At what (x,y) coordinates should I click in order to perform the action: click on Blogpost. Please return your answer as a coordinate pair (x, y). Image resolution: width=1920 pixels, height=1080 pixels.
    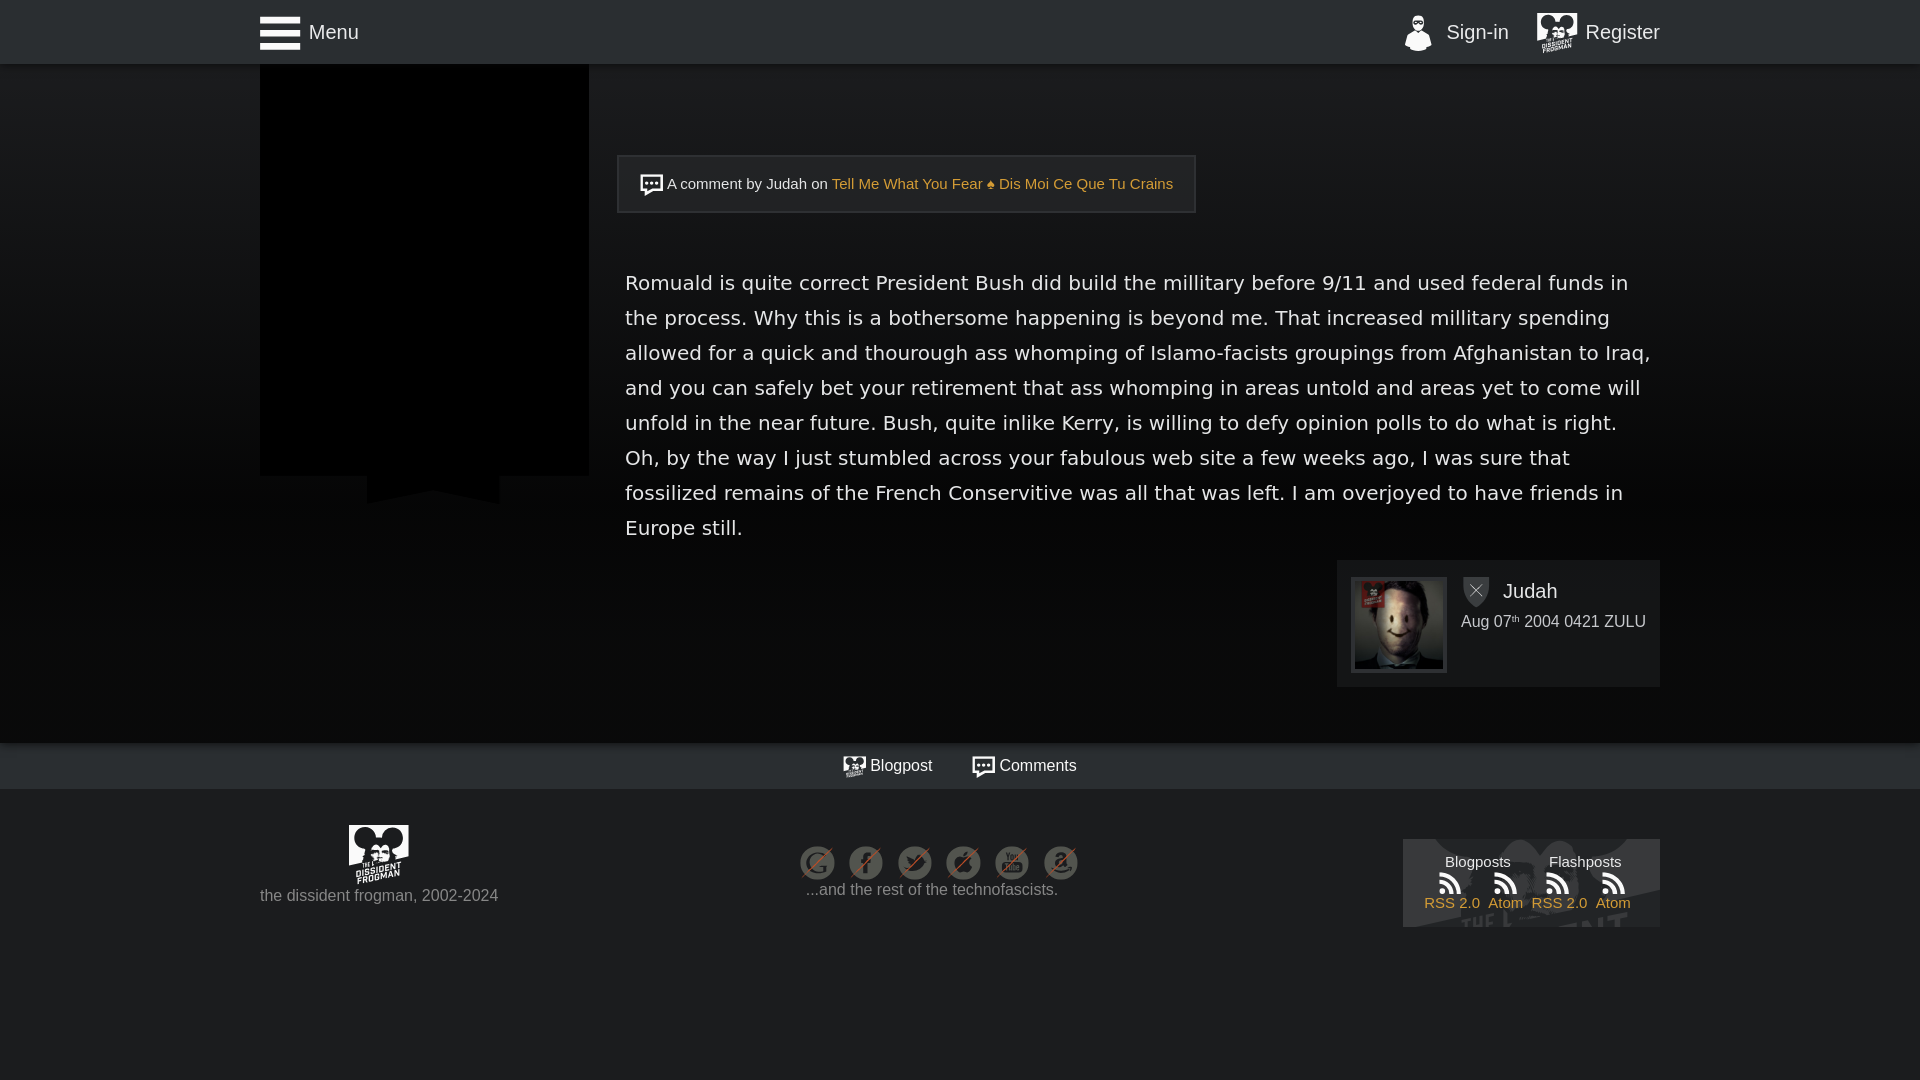
    Looking at the image, I should click on (888, 766).